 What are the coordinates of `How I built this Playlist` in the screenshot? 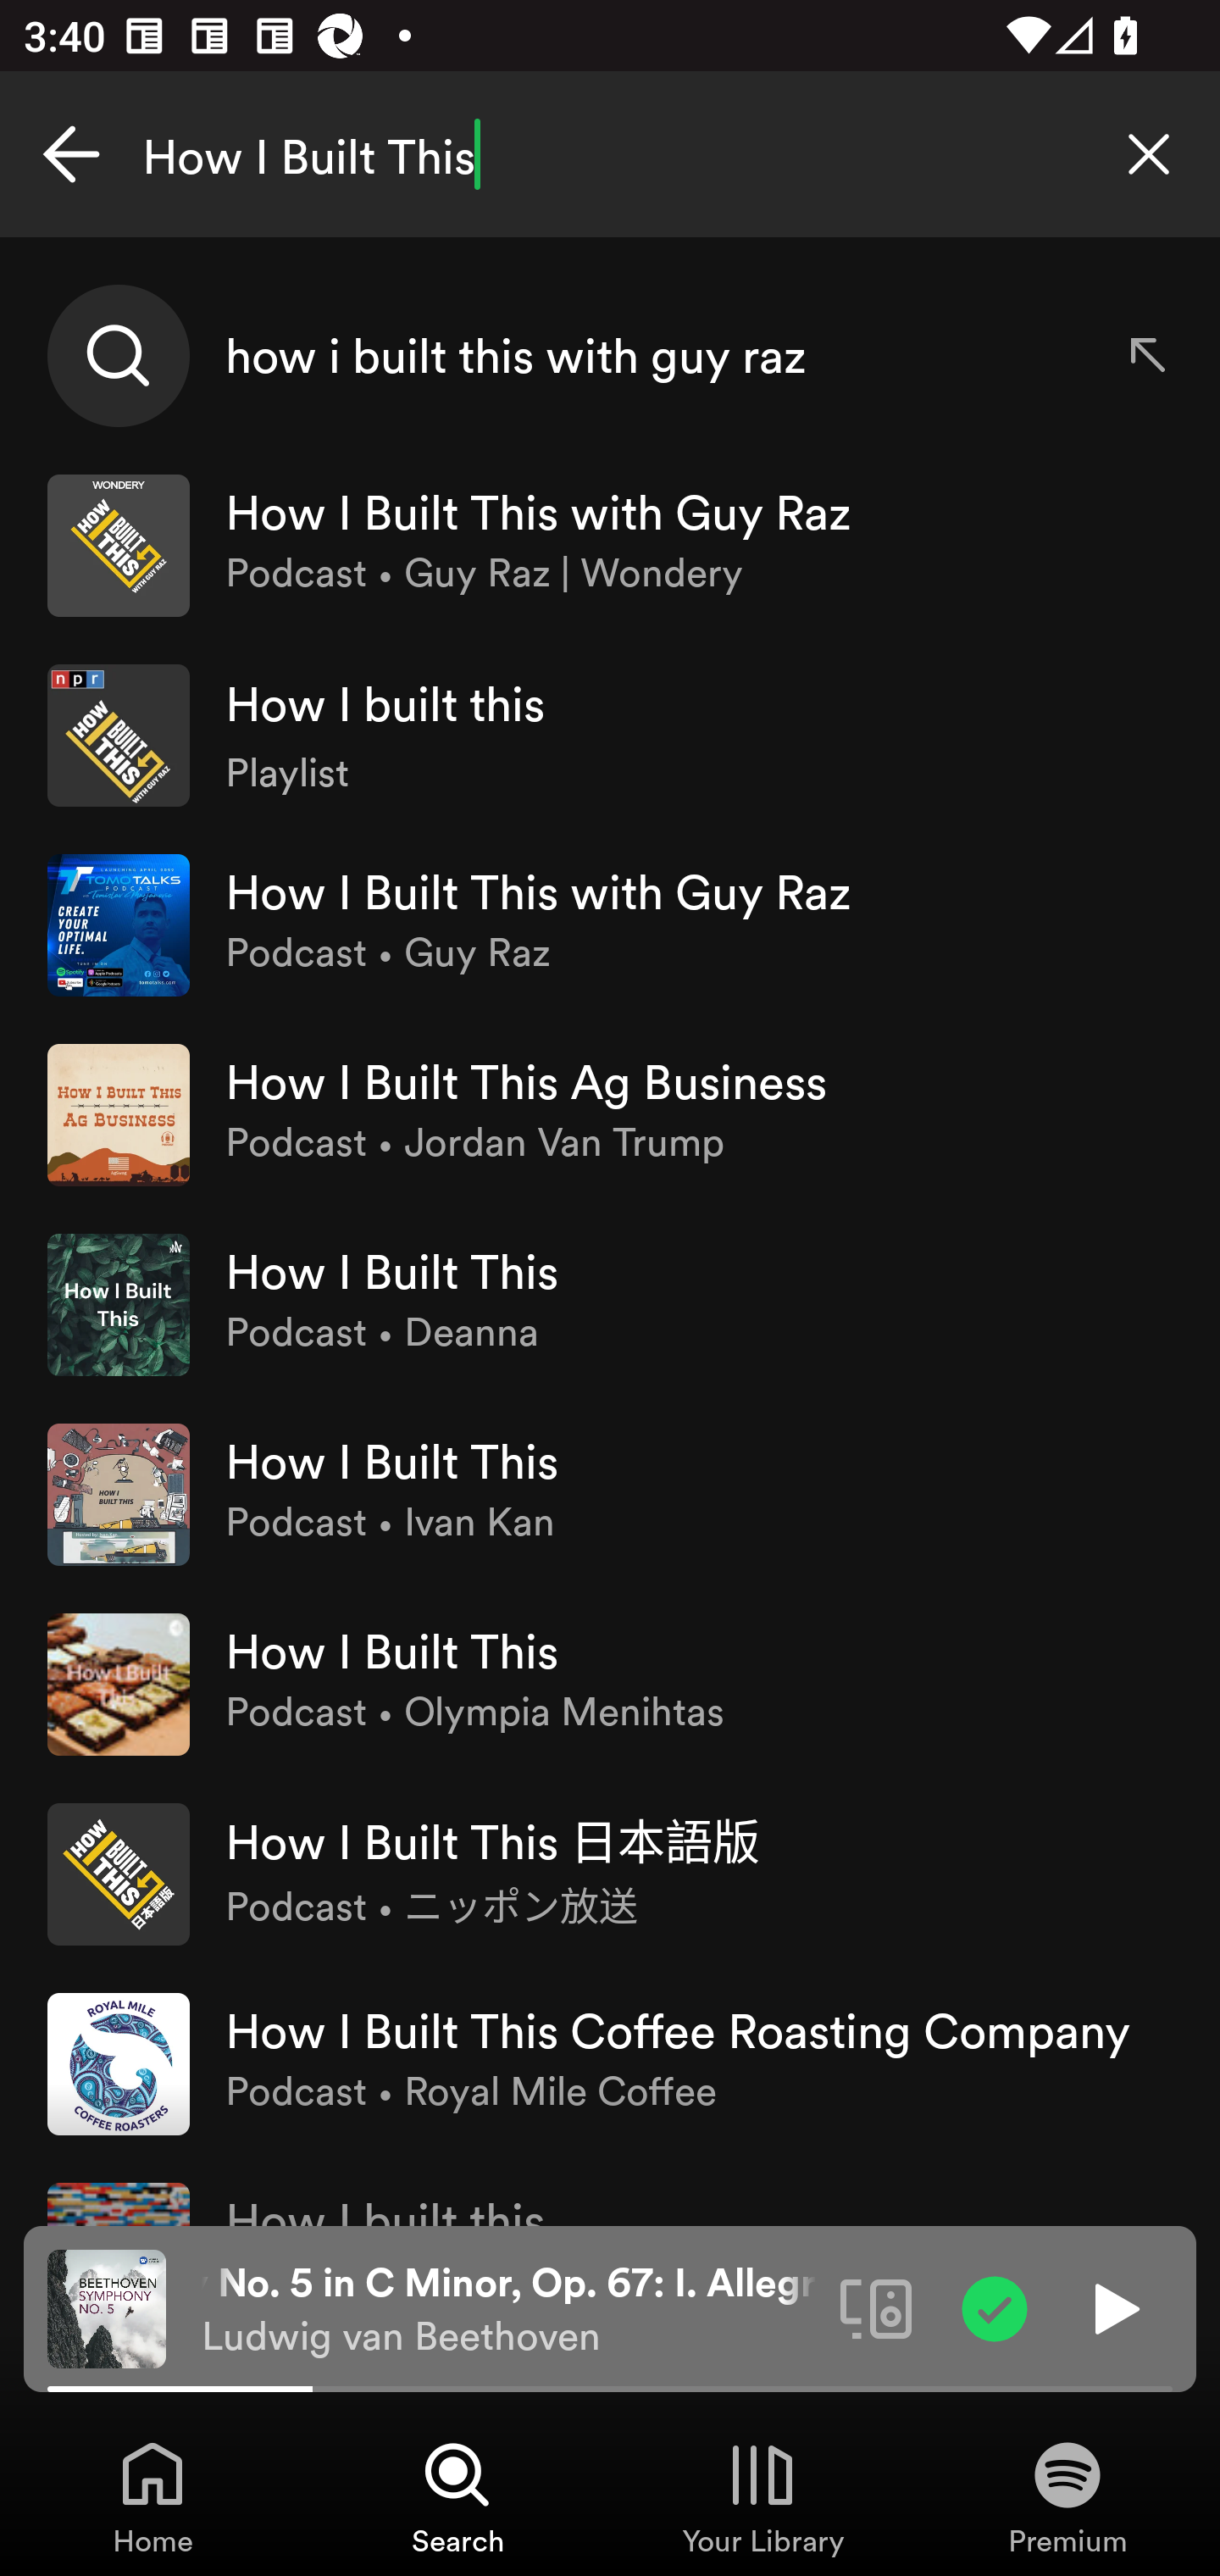 It's located at (610, 735).